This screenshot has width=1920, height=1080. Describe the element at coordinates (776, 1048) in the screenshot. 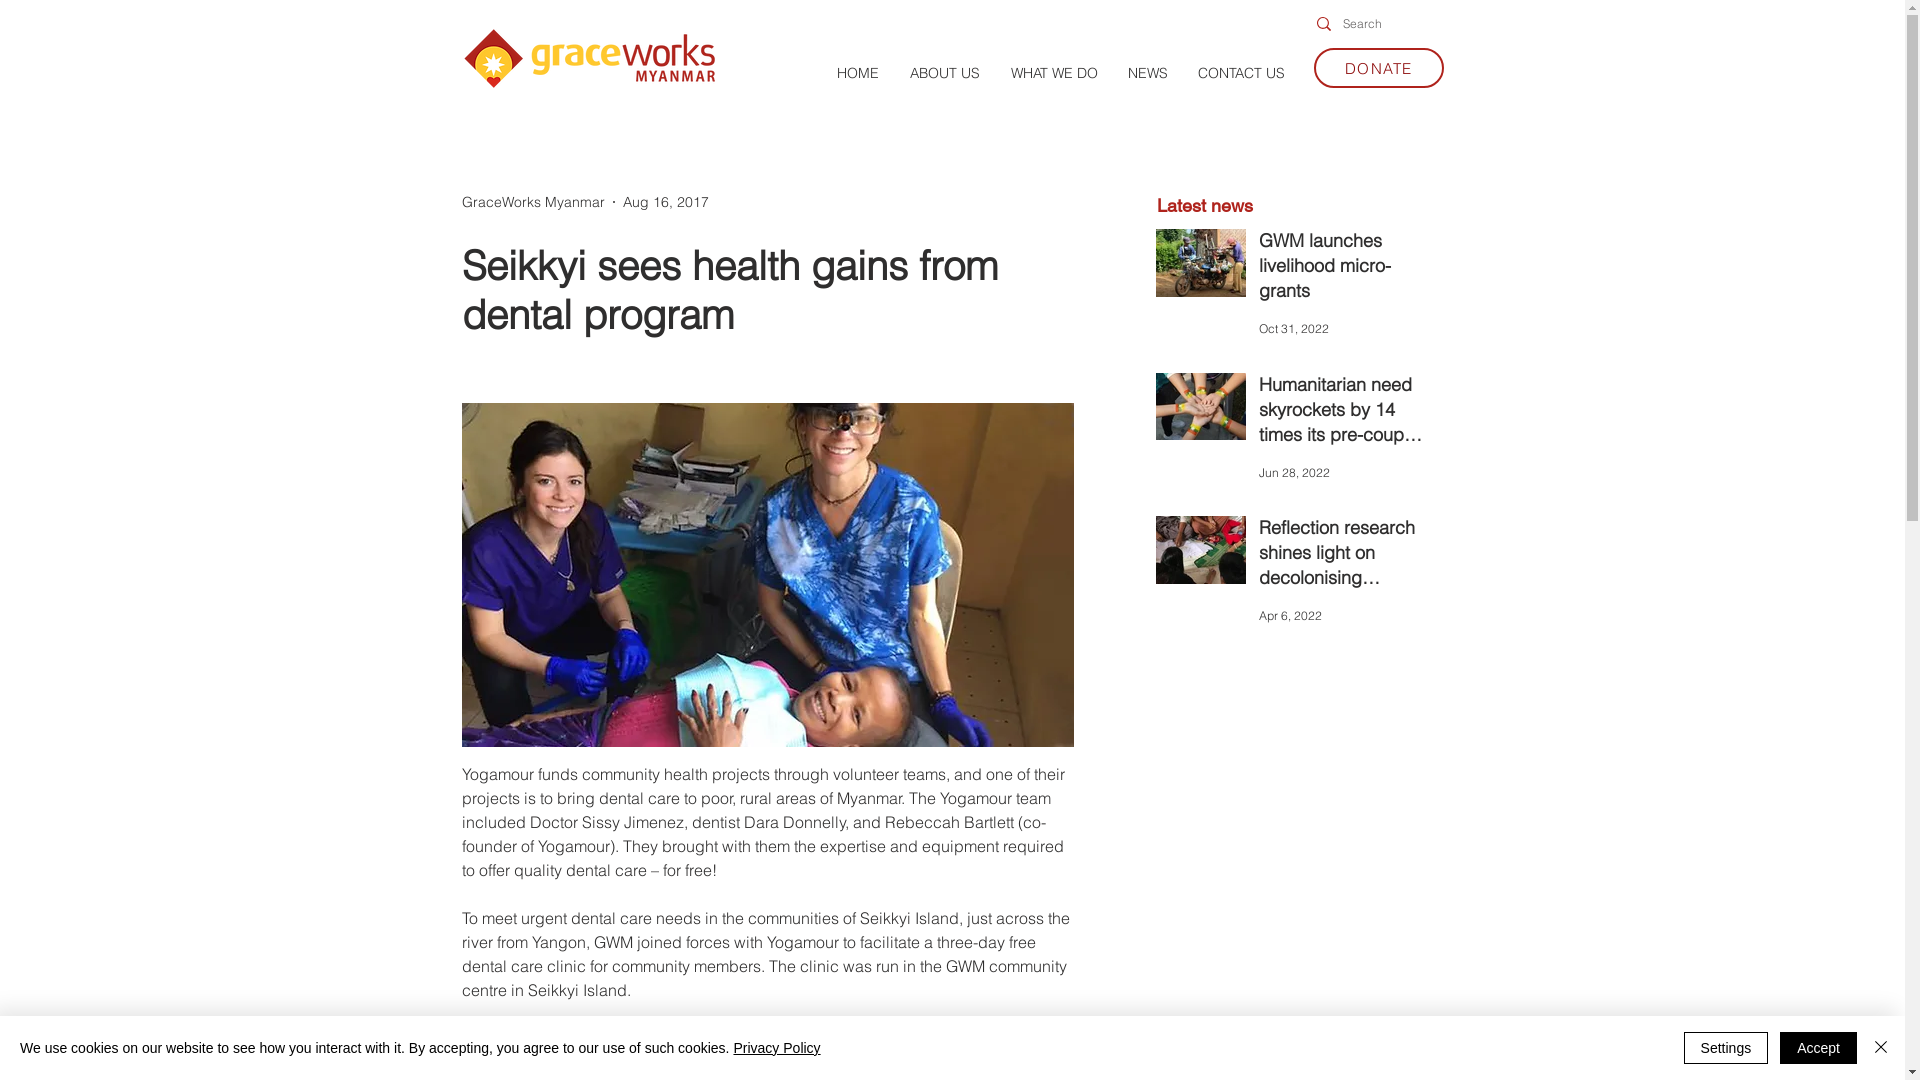

I see `Privacy Policy` at that location.